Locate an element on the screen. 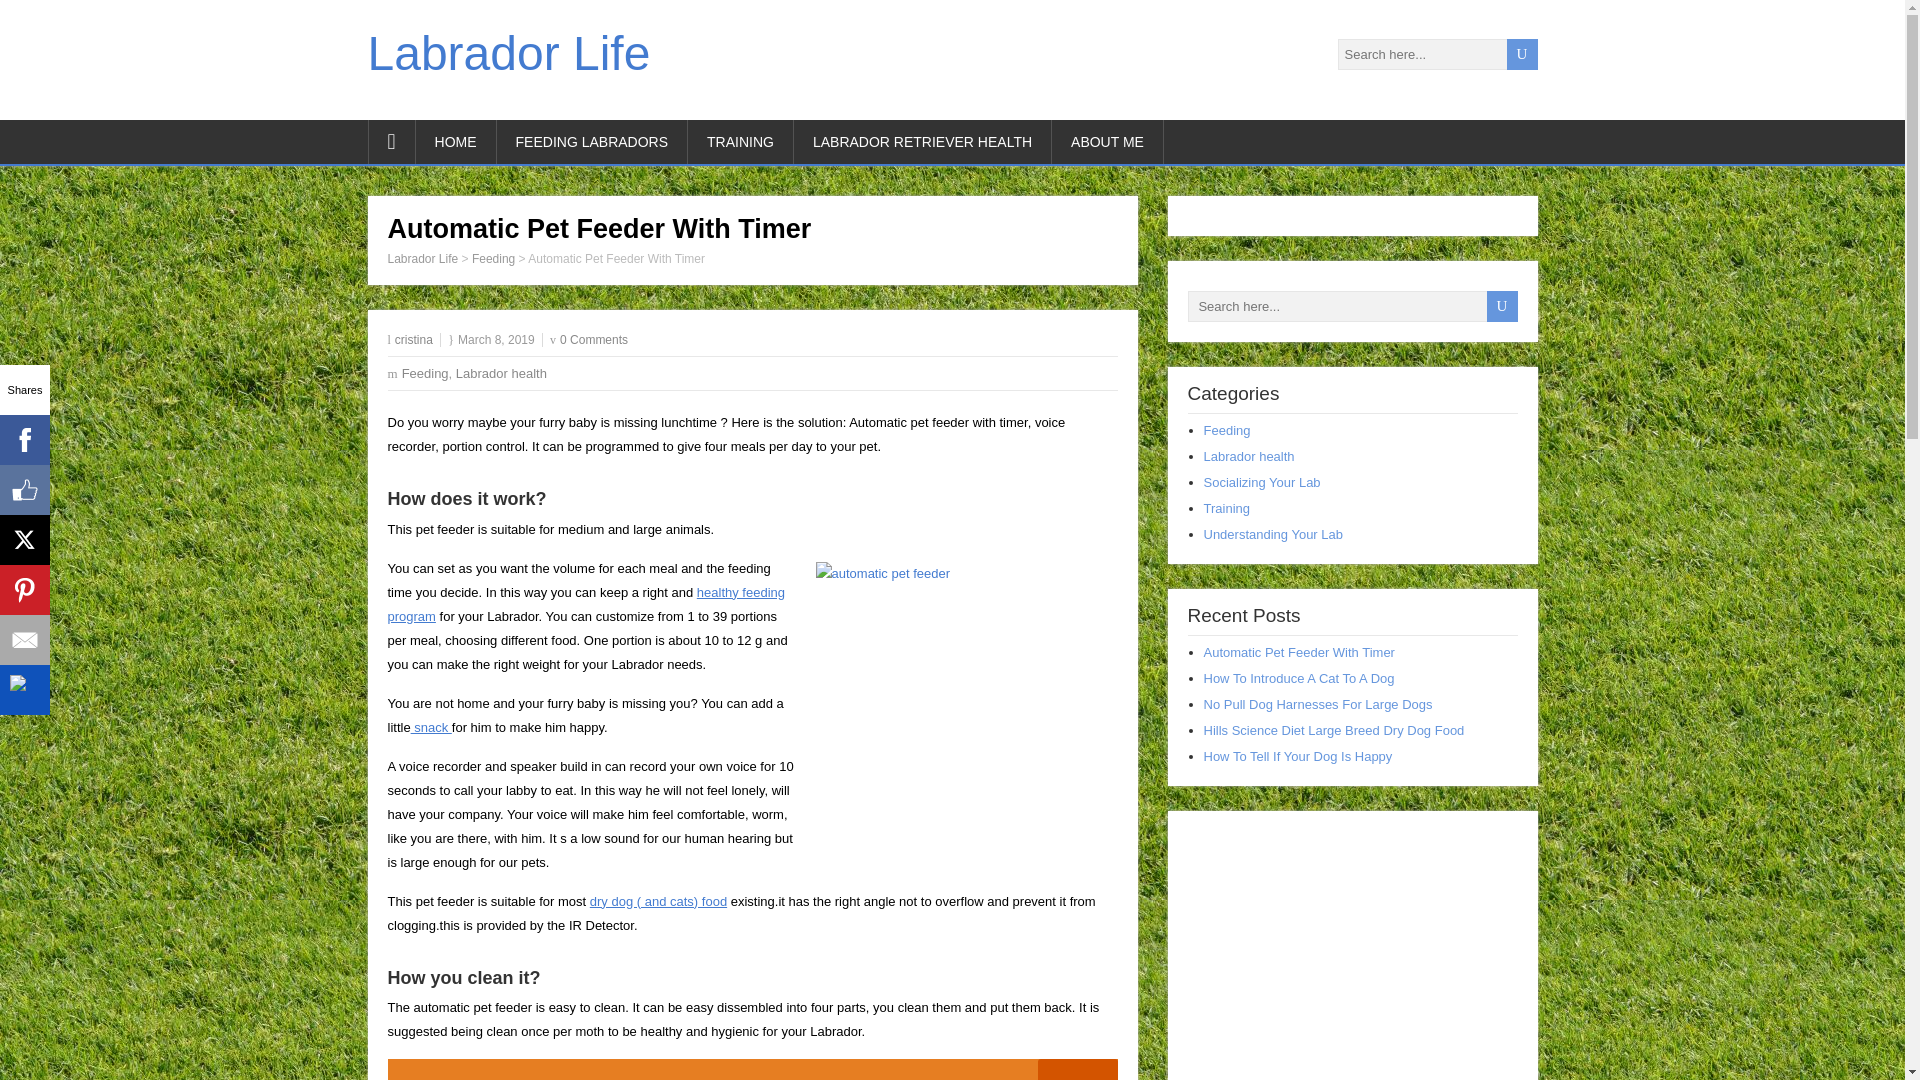 The image size is (1920, 1080). Feeding is located at coordinates (1227, 430).